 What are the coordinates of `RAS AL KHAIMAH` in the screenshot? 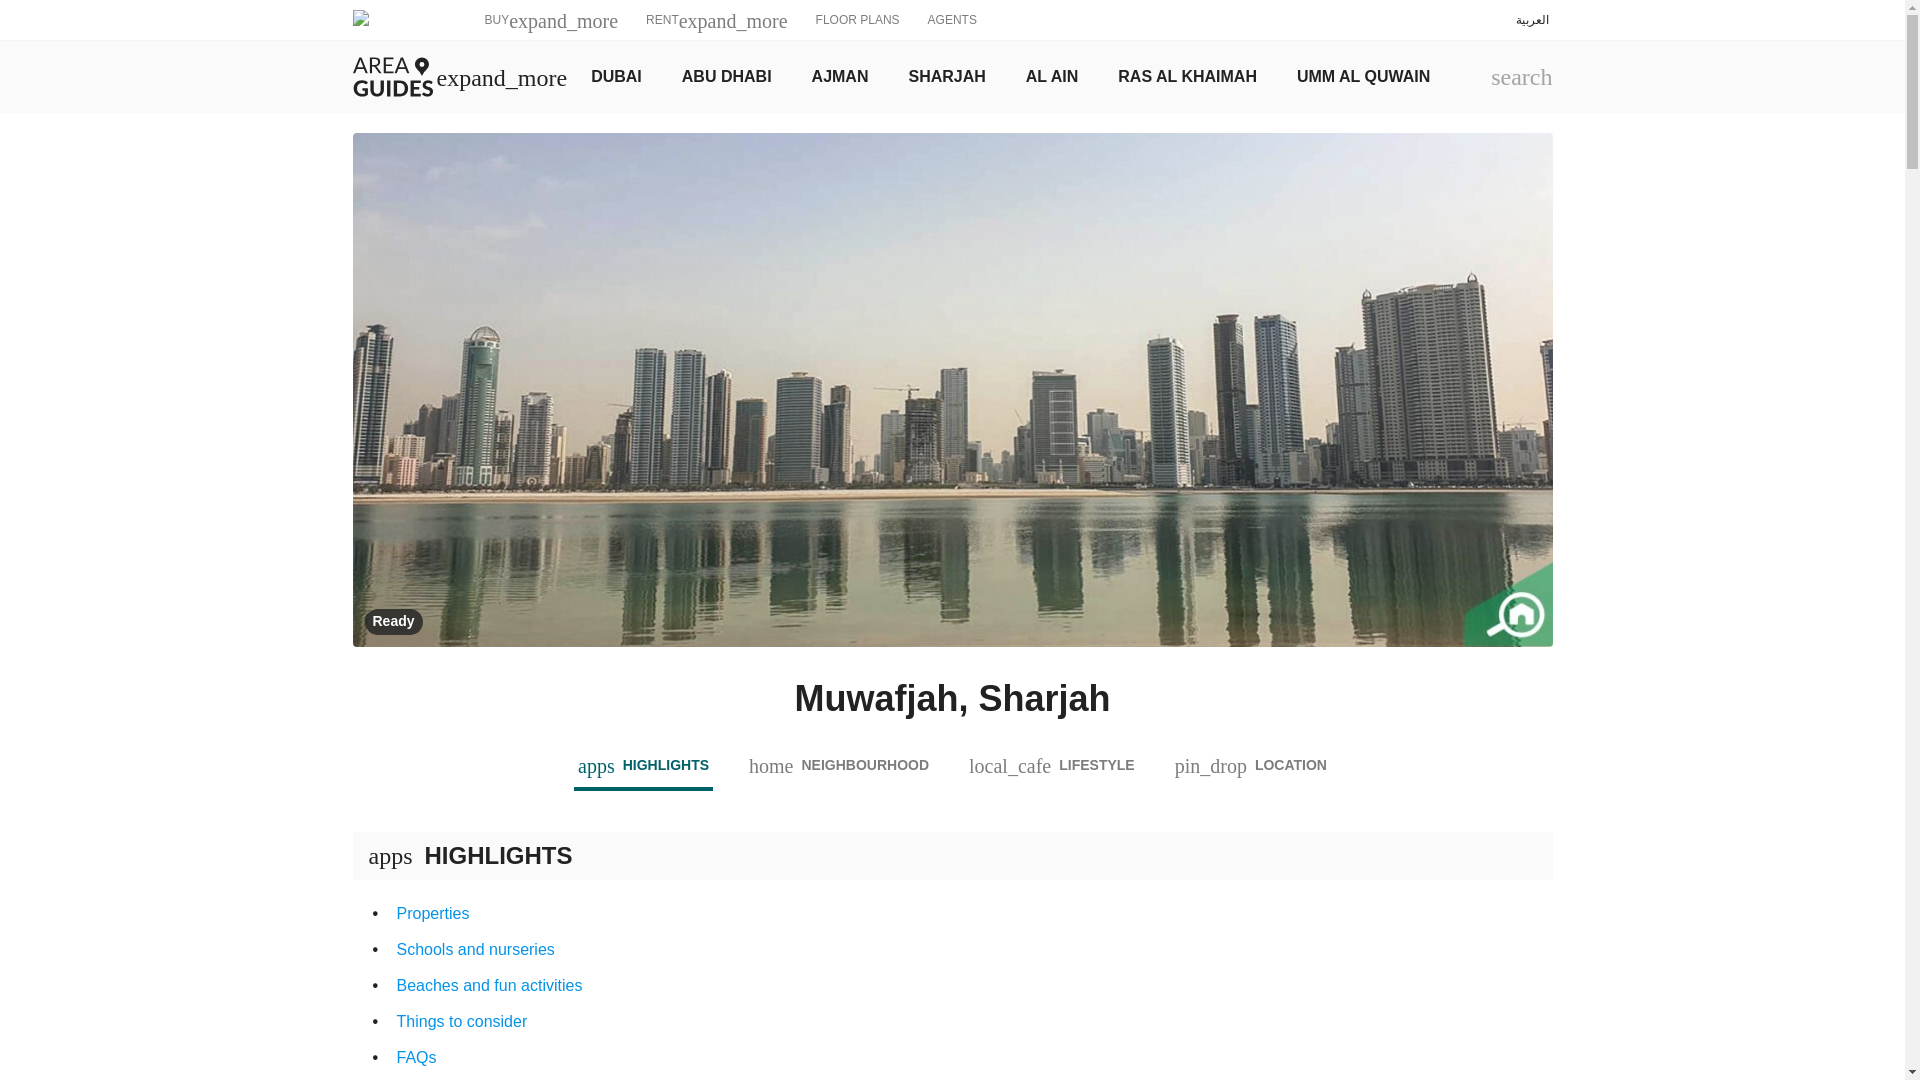 It's located at (858, 20).